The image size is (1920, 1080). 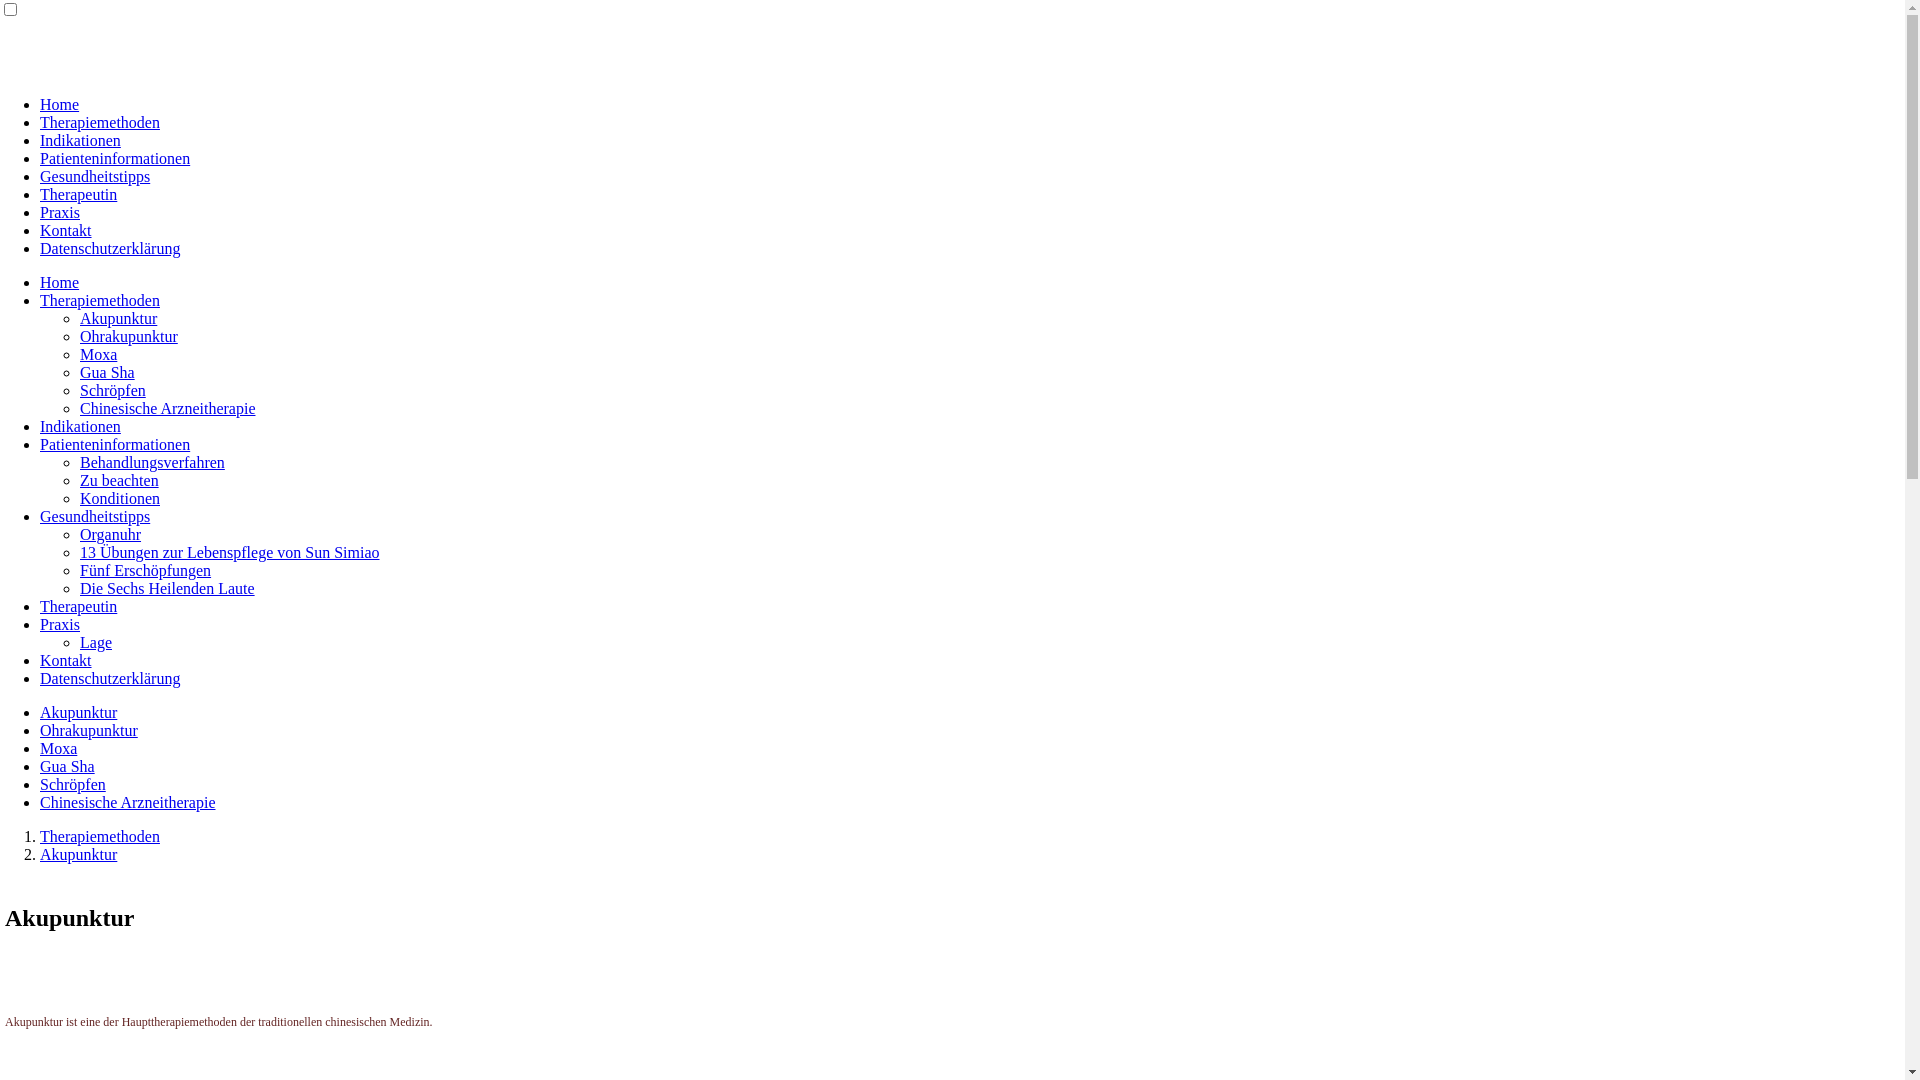 What do you see at coordinates (58, 748) in the screenshot?
I see `Moxa` at bounding box center [58, 748].